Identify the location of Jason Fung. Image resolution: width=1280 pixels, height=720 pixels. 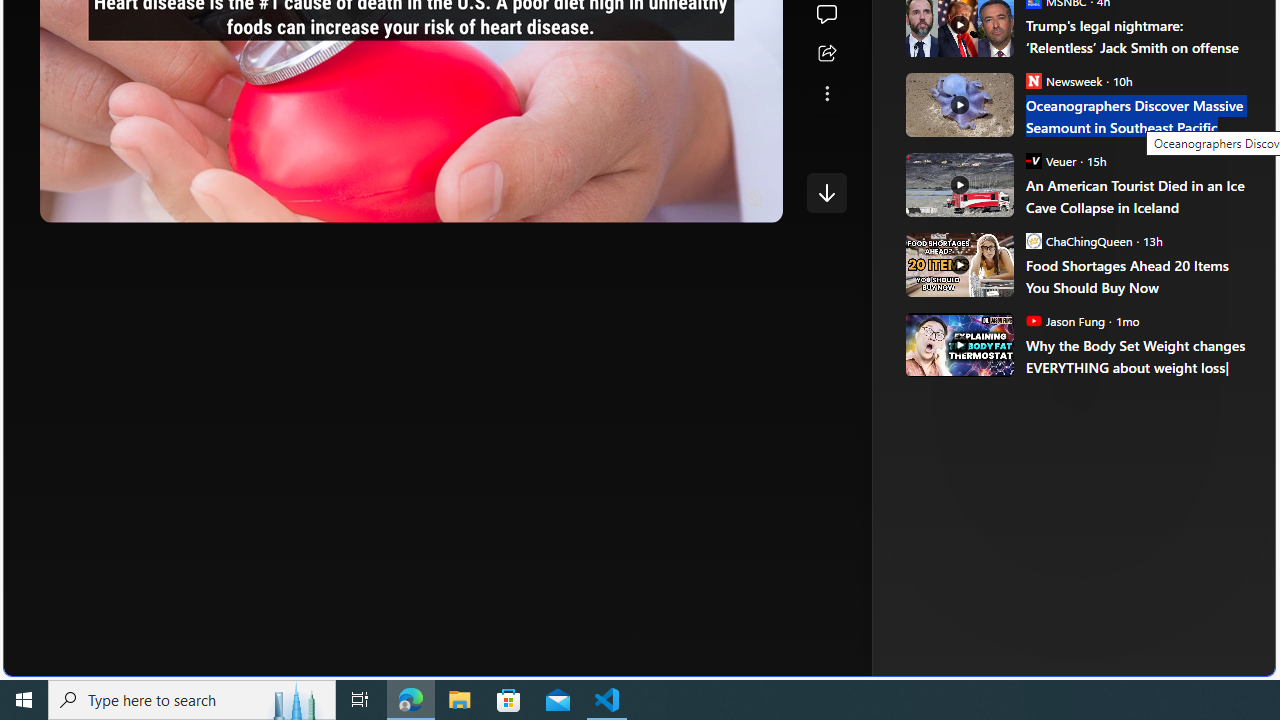
(1033, 320).